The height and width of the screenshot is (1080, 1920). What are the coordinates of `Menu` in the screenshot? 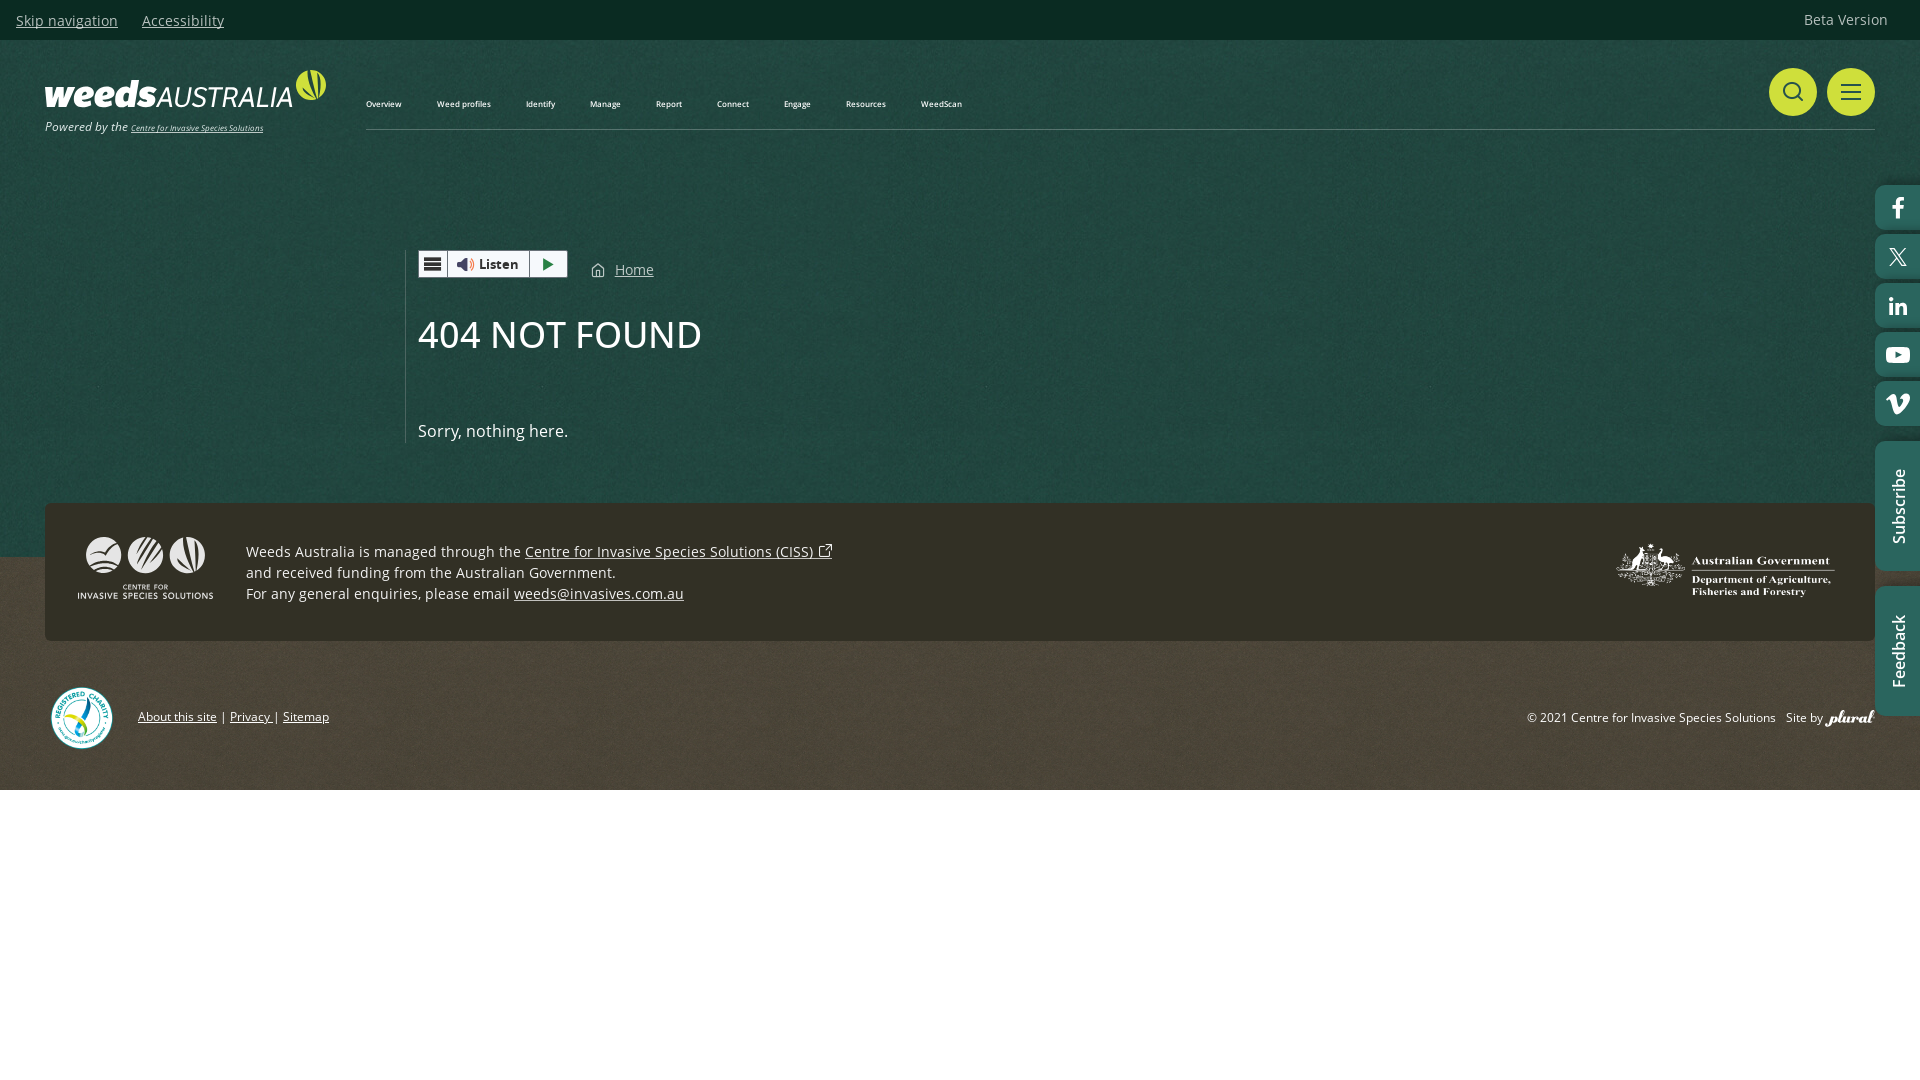 It's located at (1851, 92).